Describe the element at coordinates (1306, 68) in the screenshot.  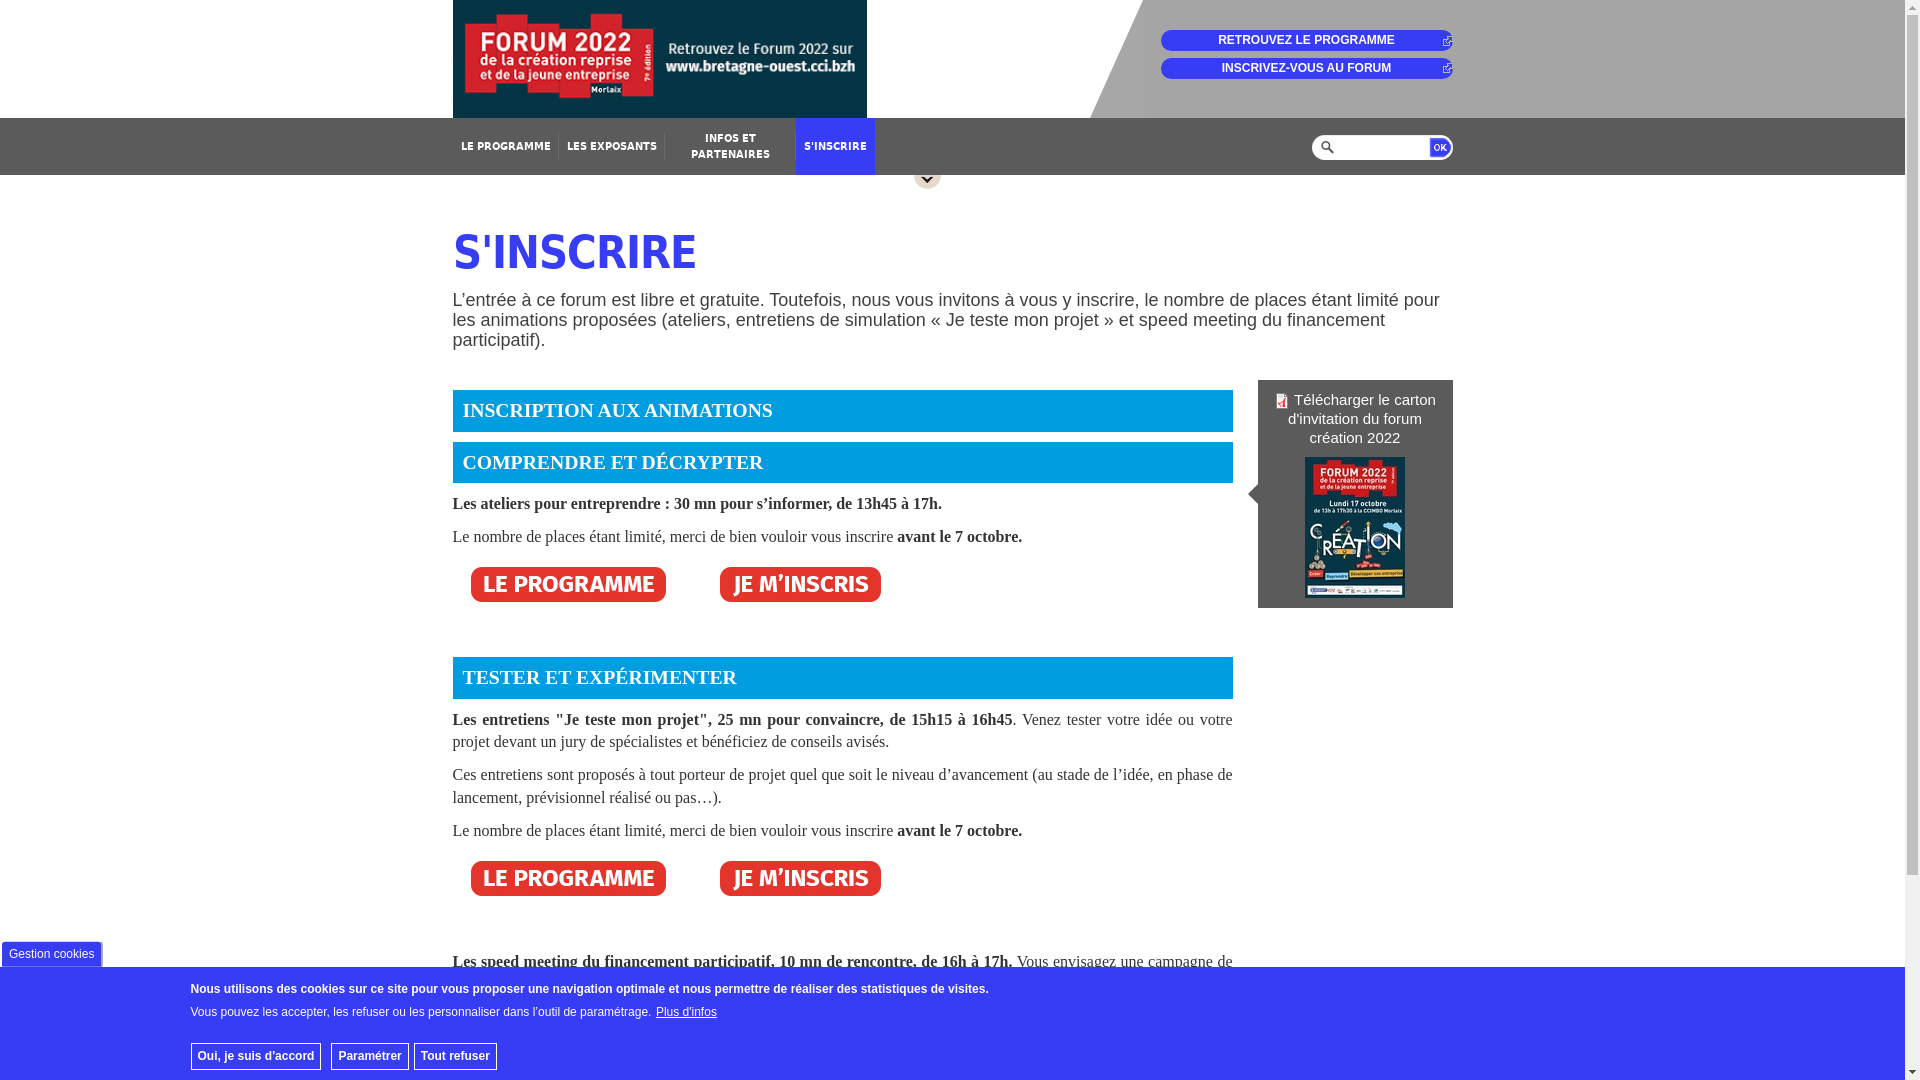
I see `INSCRIVEZ-VOUS AU FORUM` at that location.